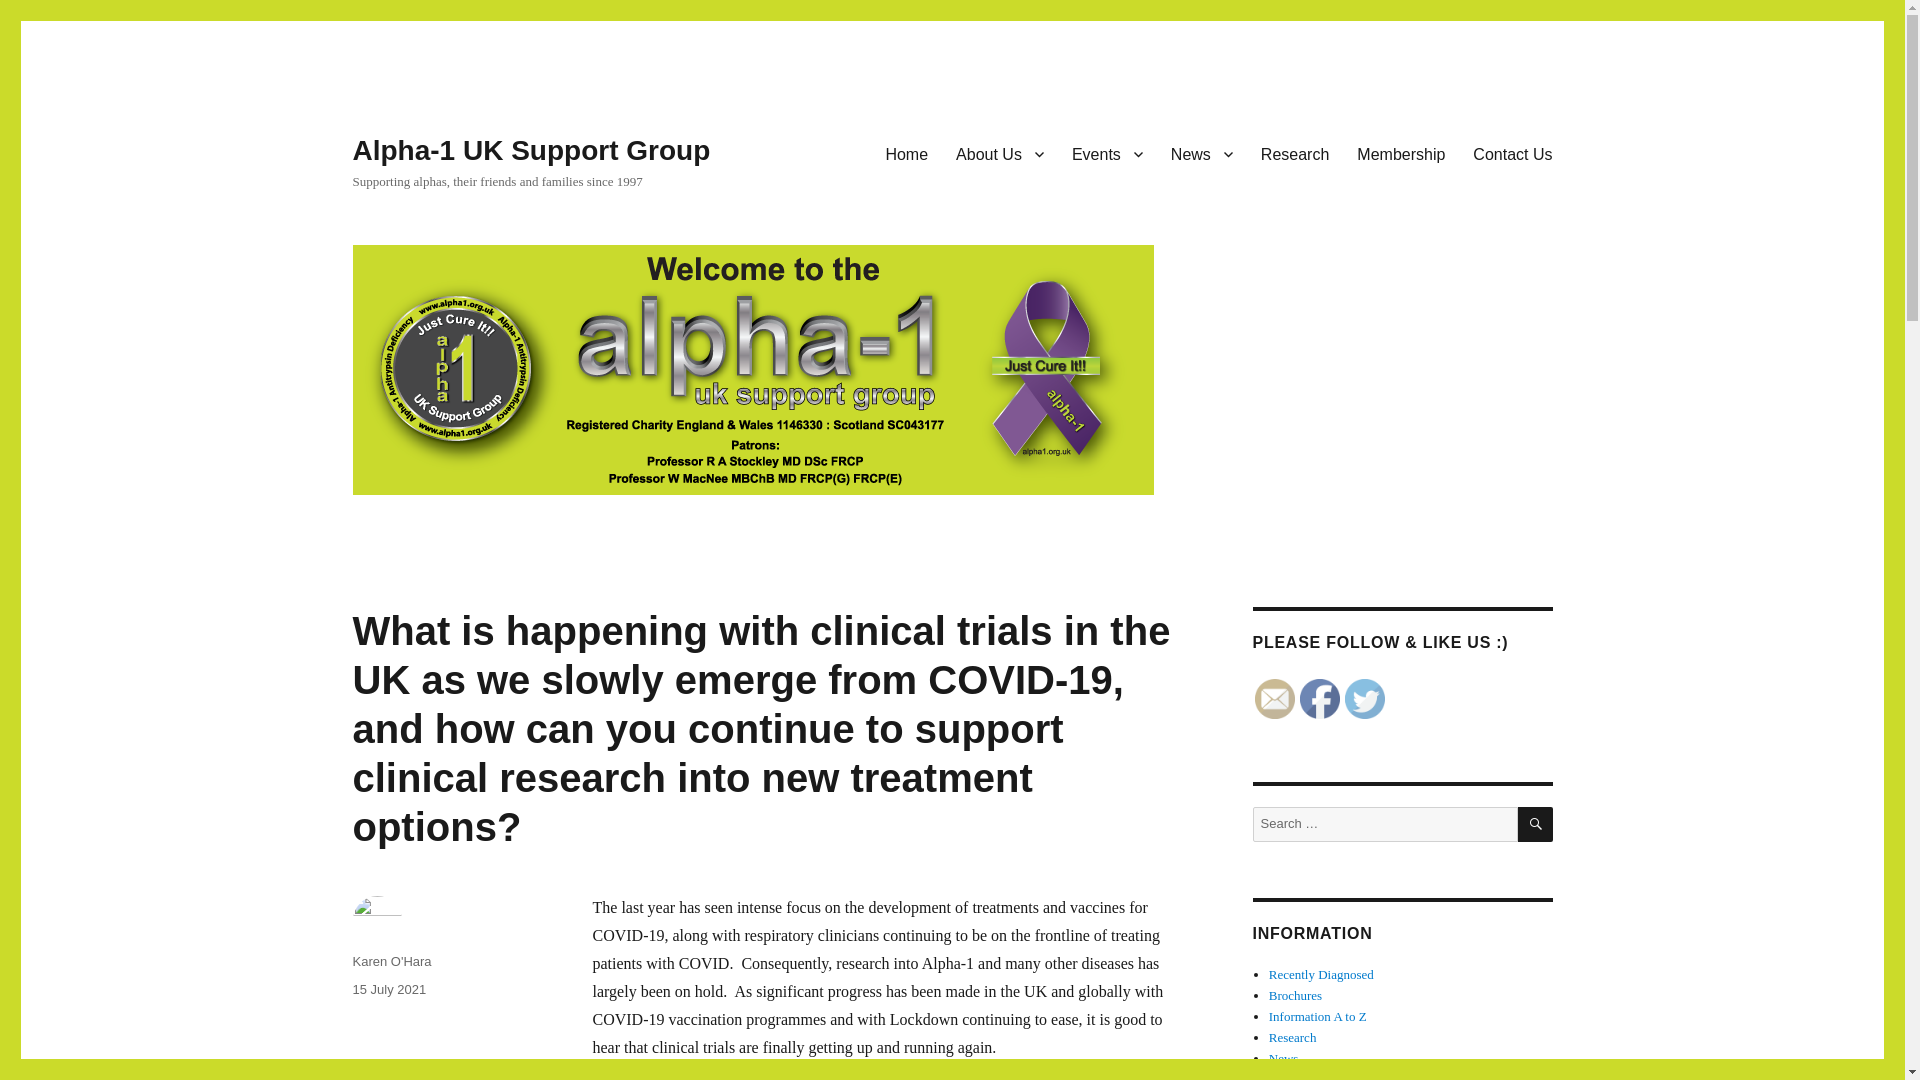 Image resolution: width=1920 pixels, height=1080 pixels. What do you see at coordinates (1320, 699) in the screenshot?
I see `Facebook` at bounding box center [1320, 699].